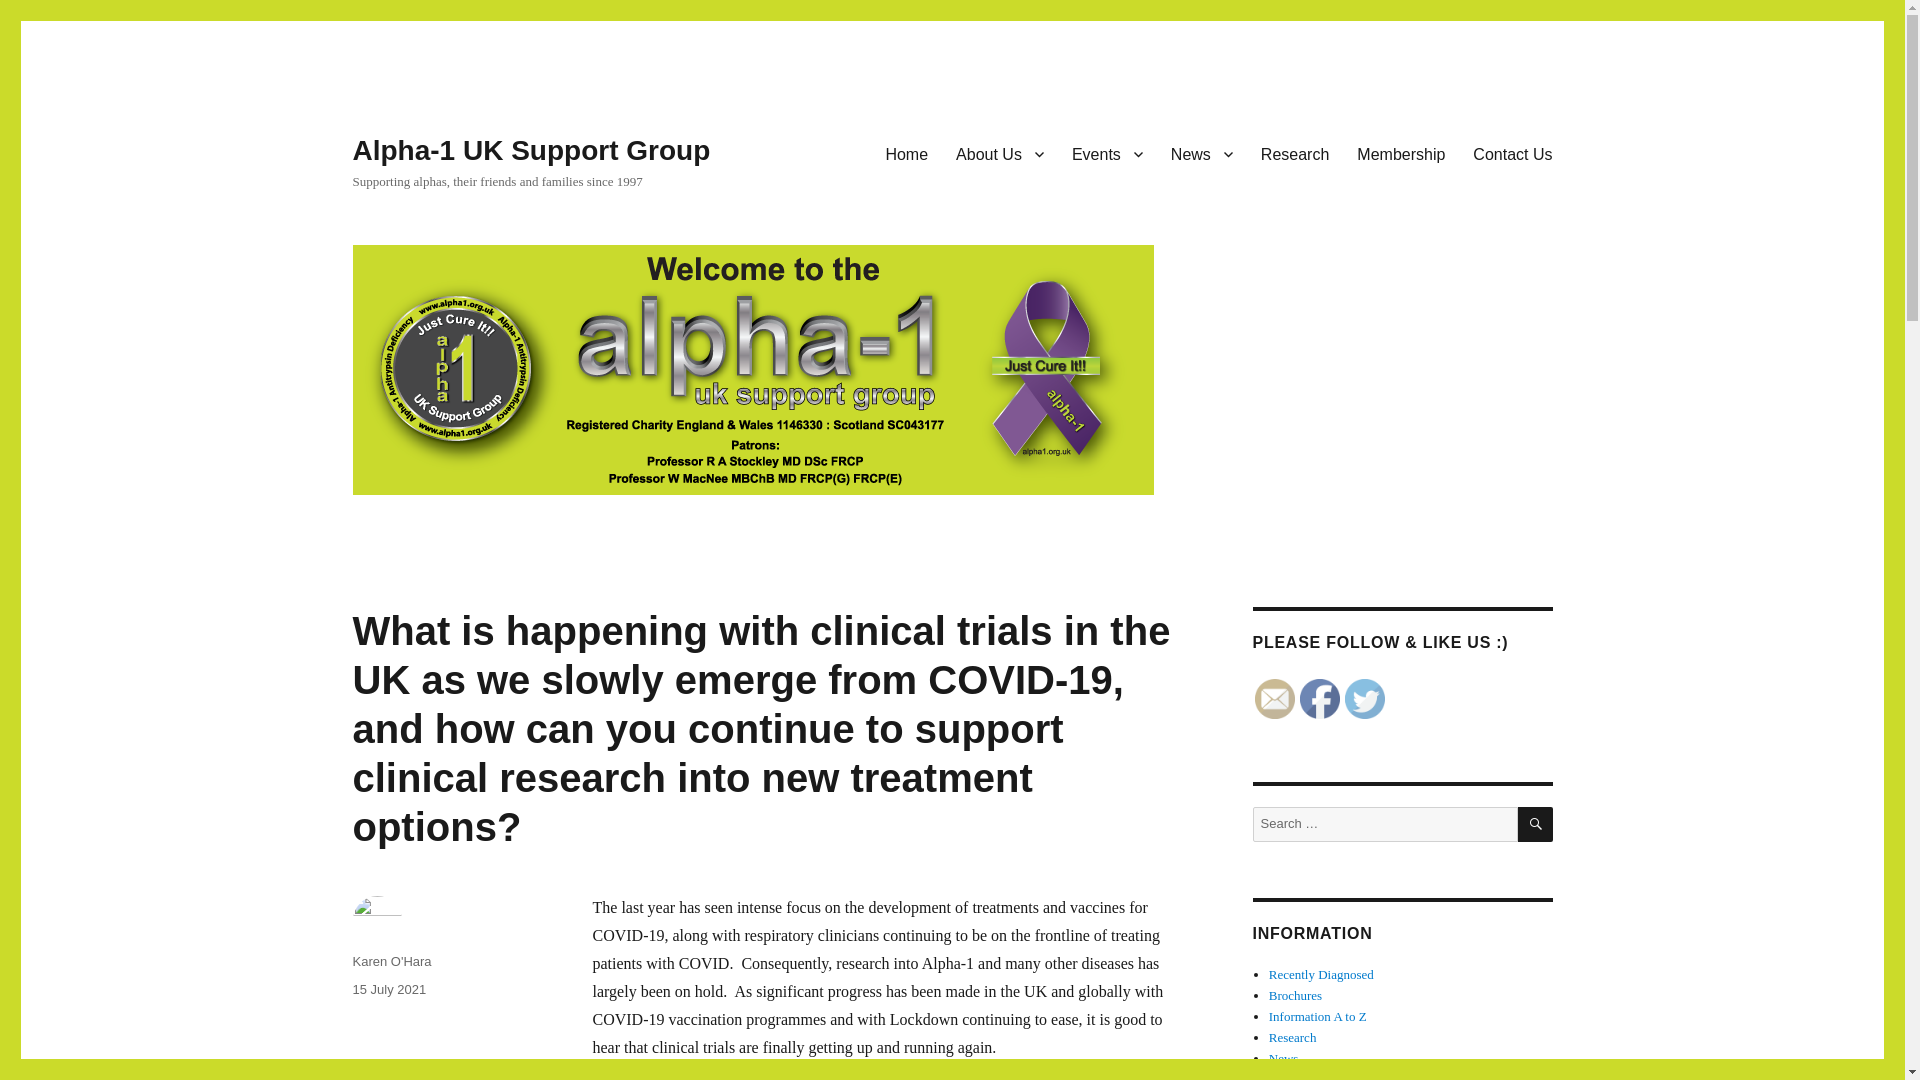 Image resolution: width=1920 pixels, height=1080 pixels. What do you see at coordinates (1320, 699) in the screenshot?
I see `Facebook` at bounding box center [1320, 699].